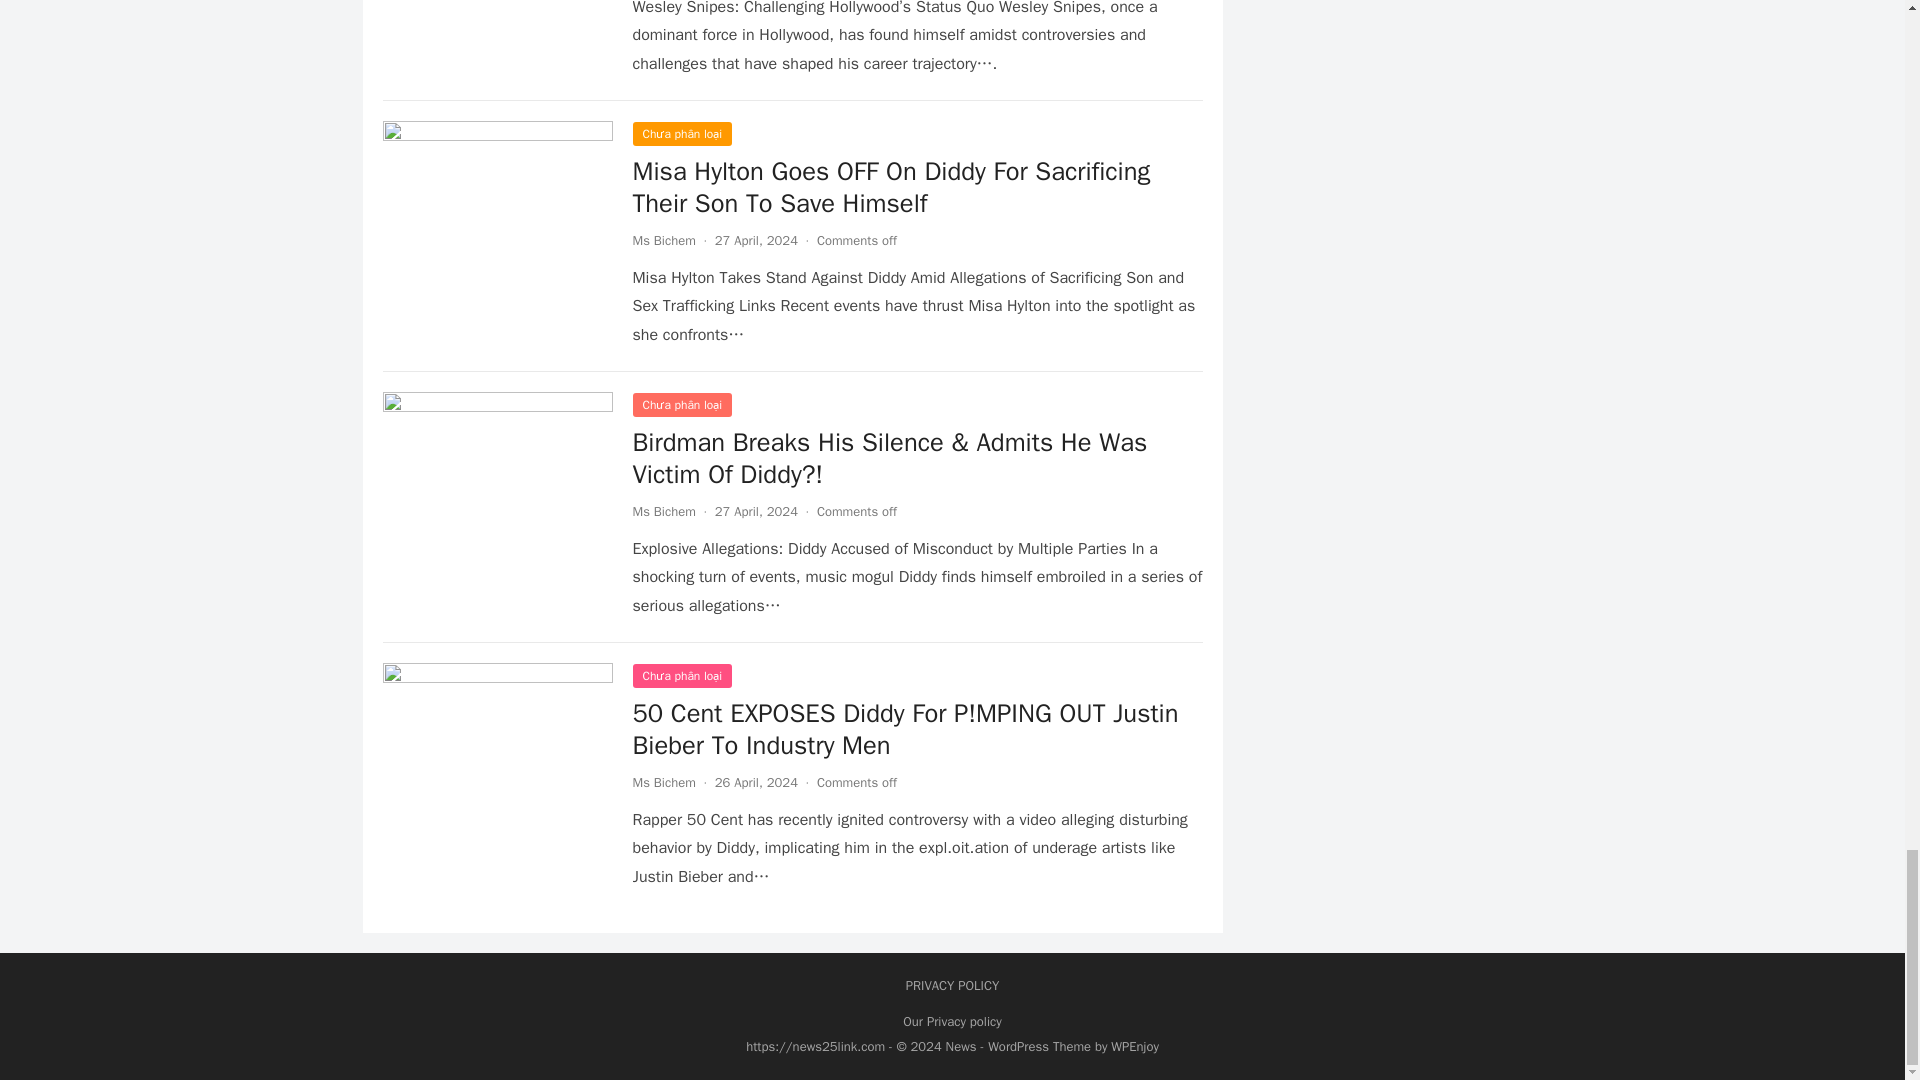  What do you see at coordinates (663, 240) in the screenshot?
I see `Posts by Ms Bichem` at bounding box center [663, 240].